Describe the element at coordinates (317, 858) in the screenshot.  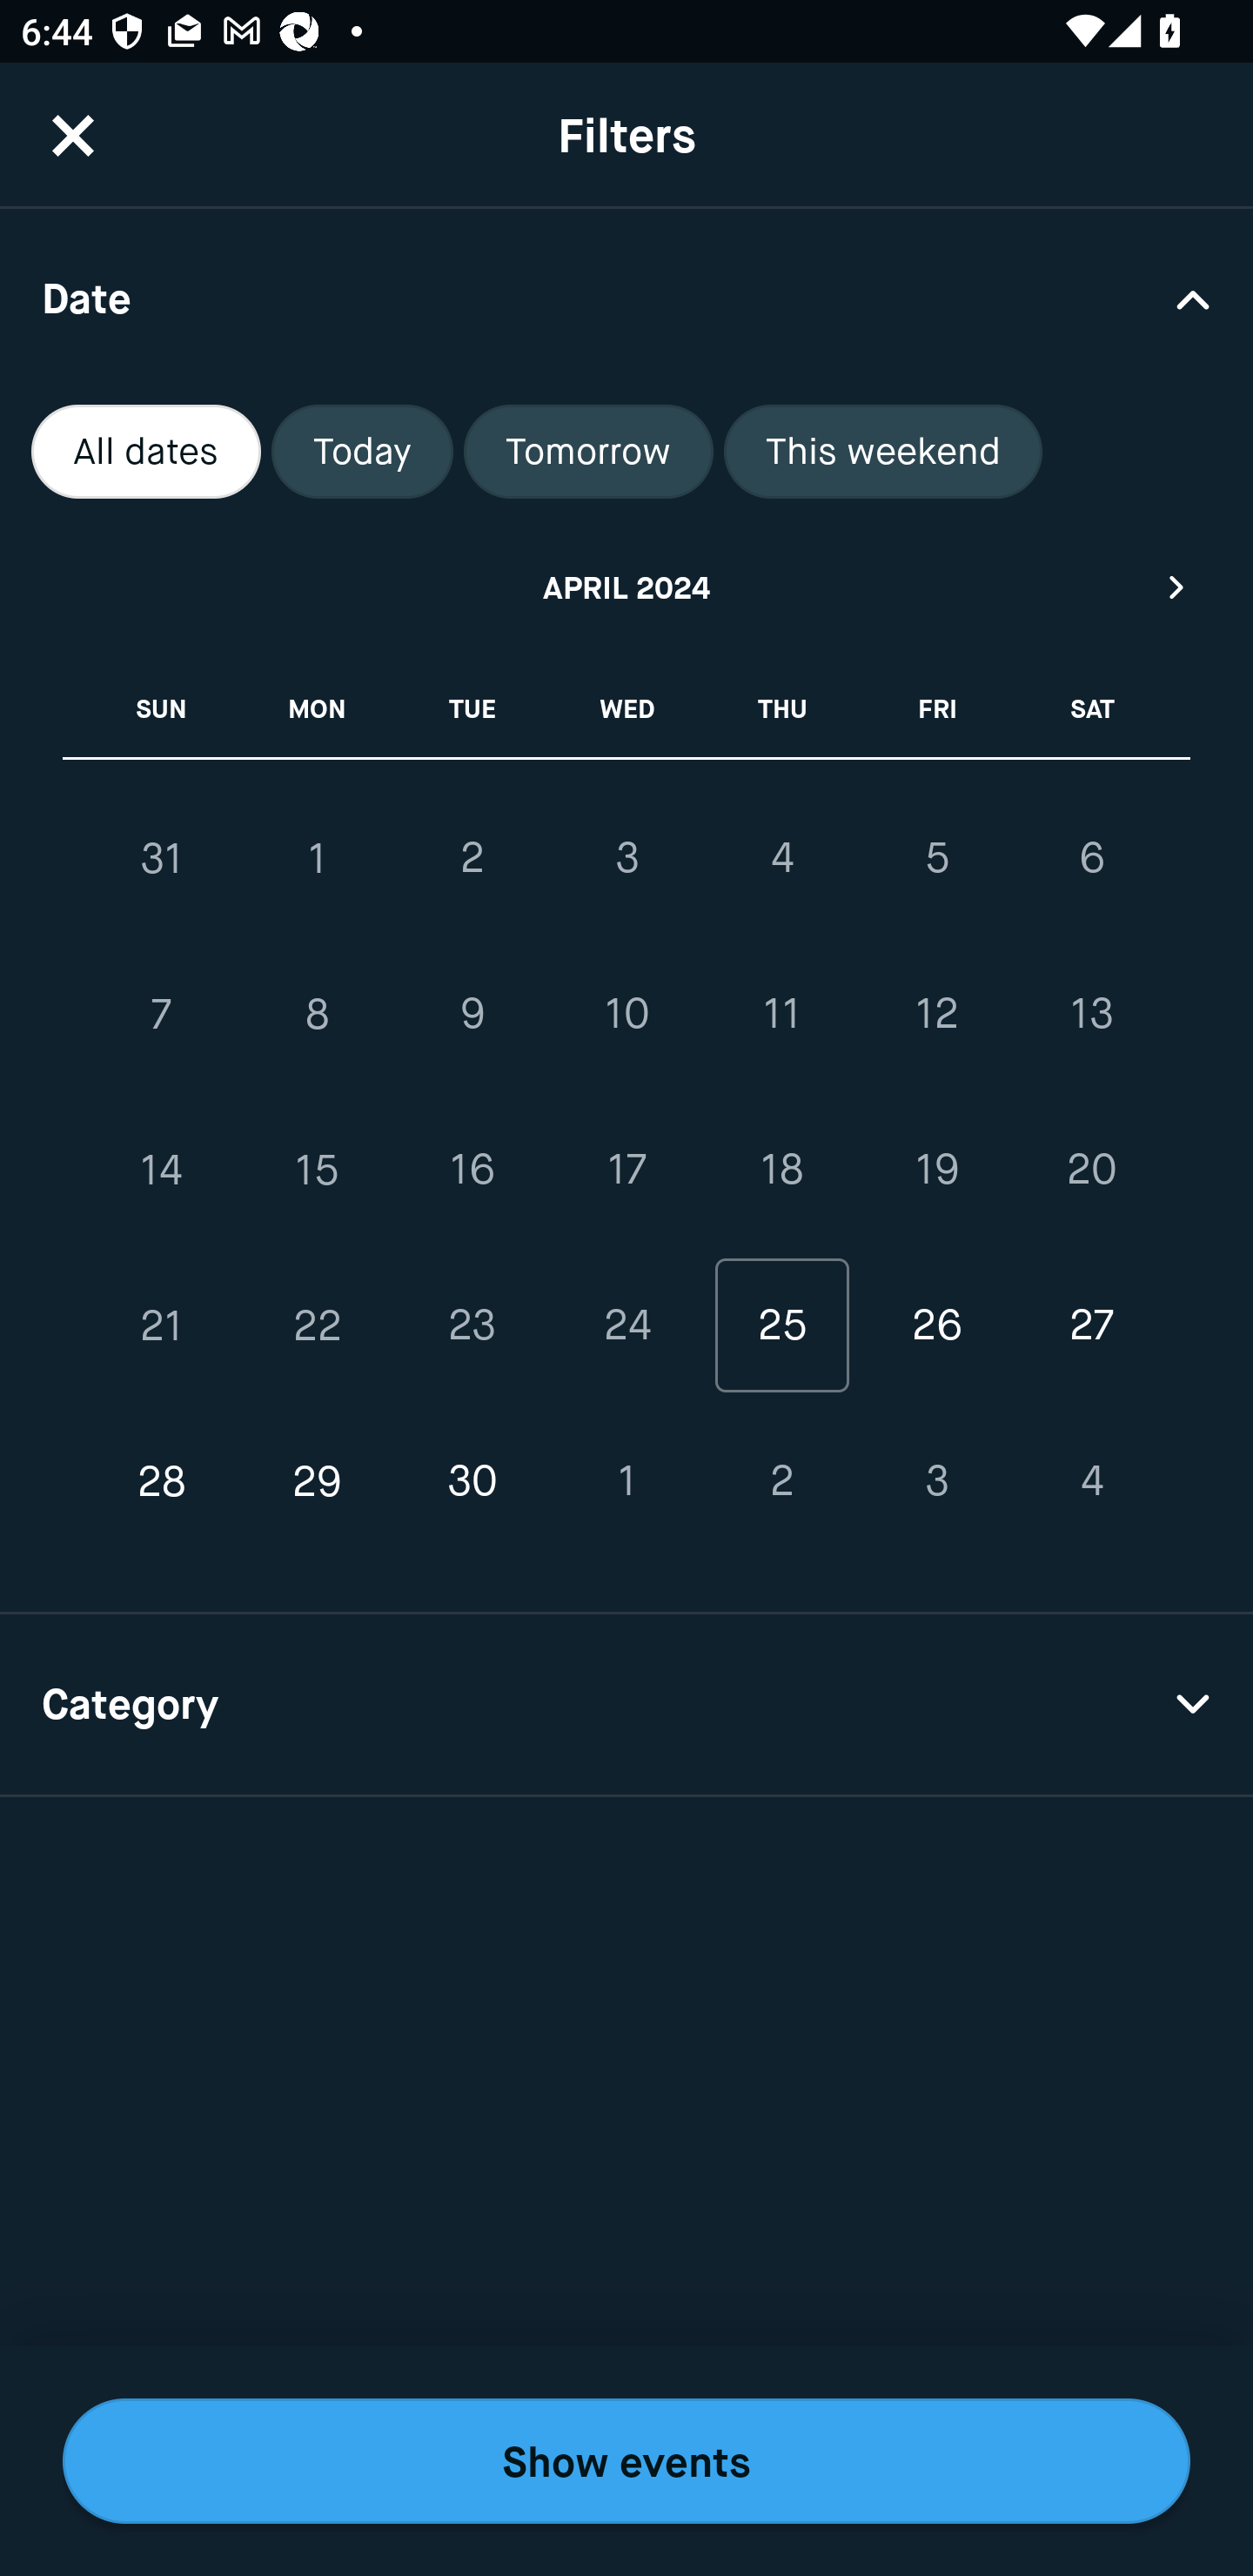
I see `1` at that location.